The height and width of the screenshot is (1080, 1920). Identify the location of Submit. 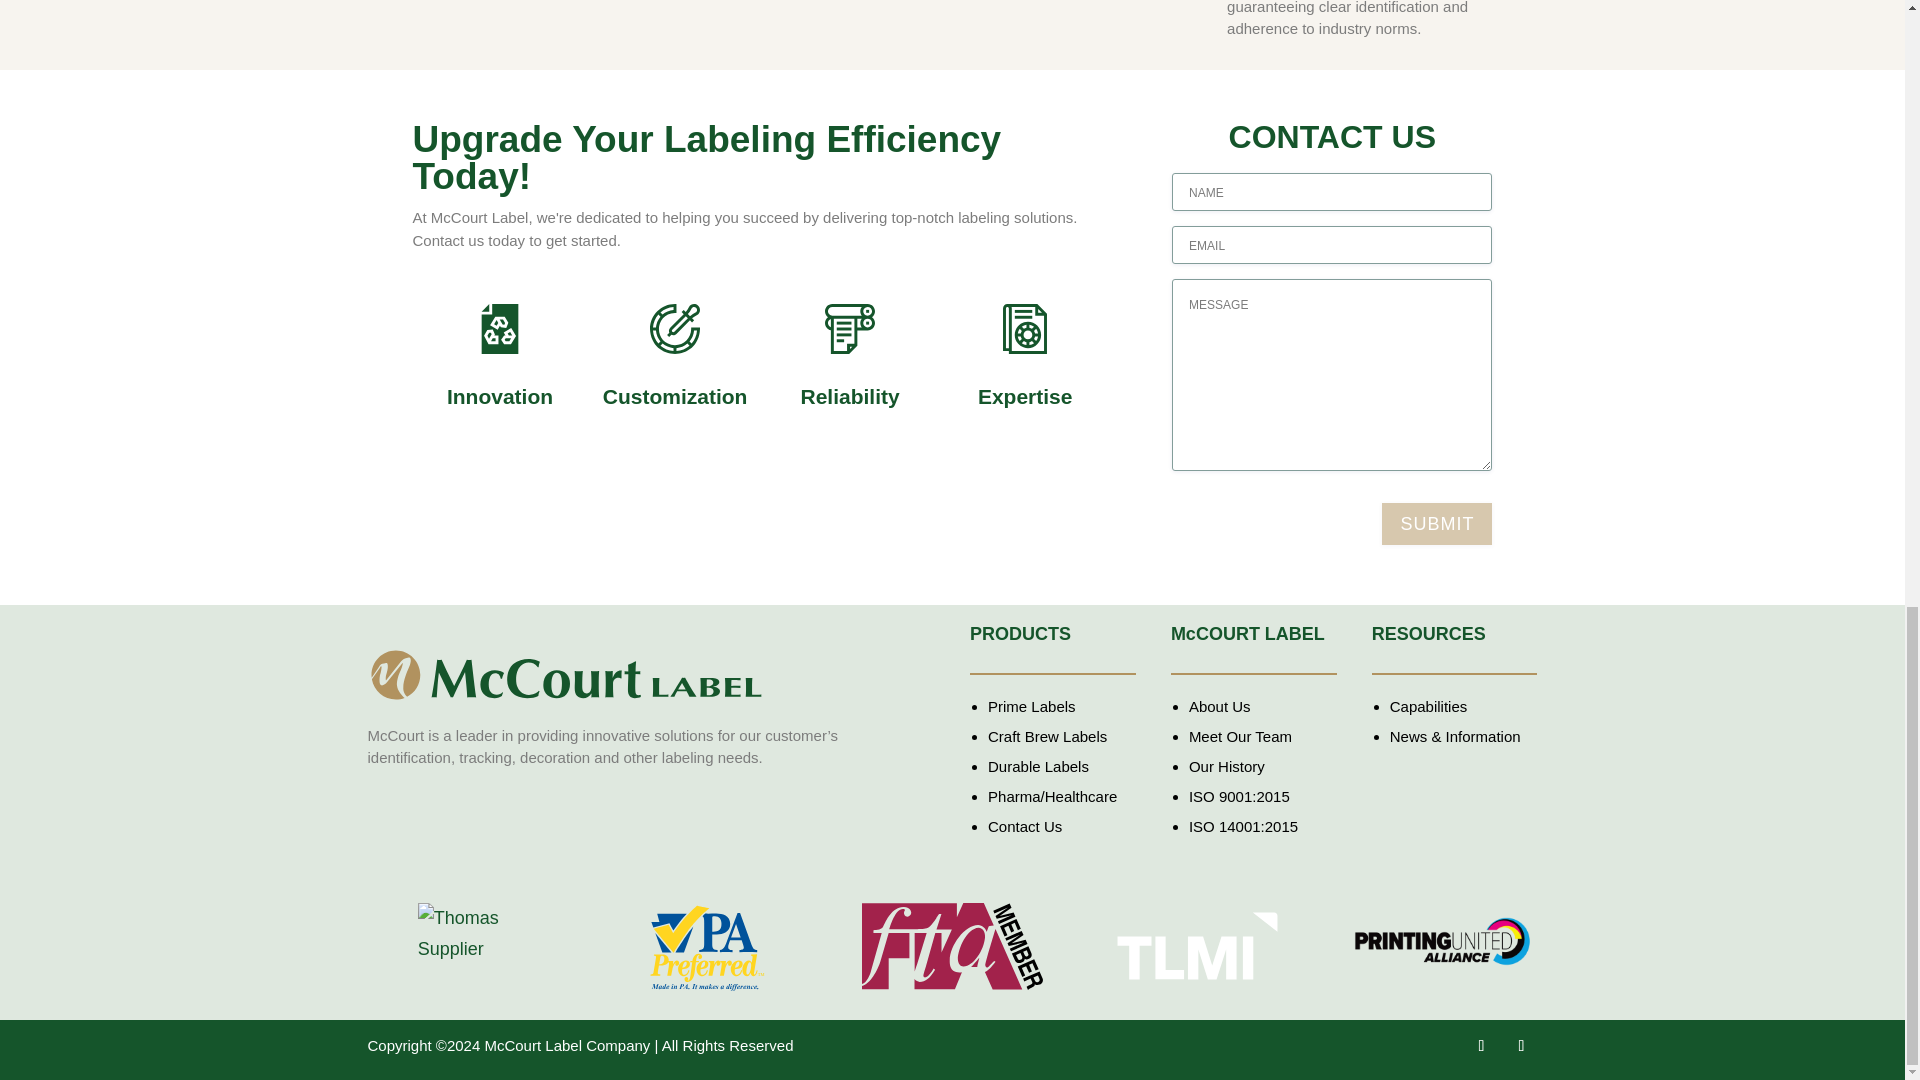
(1436, 524).